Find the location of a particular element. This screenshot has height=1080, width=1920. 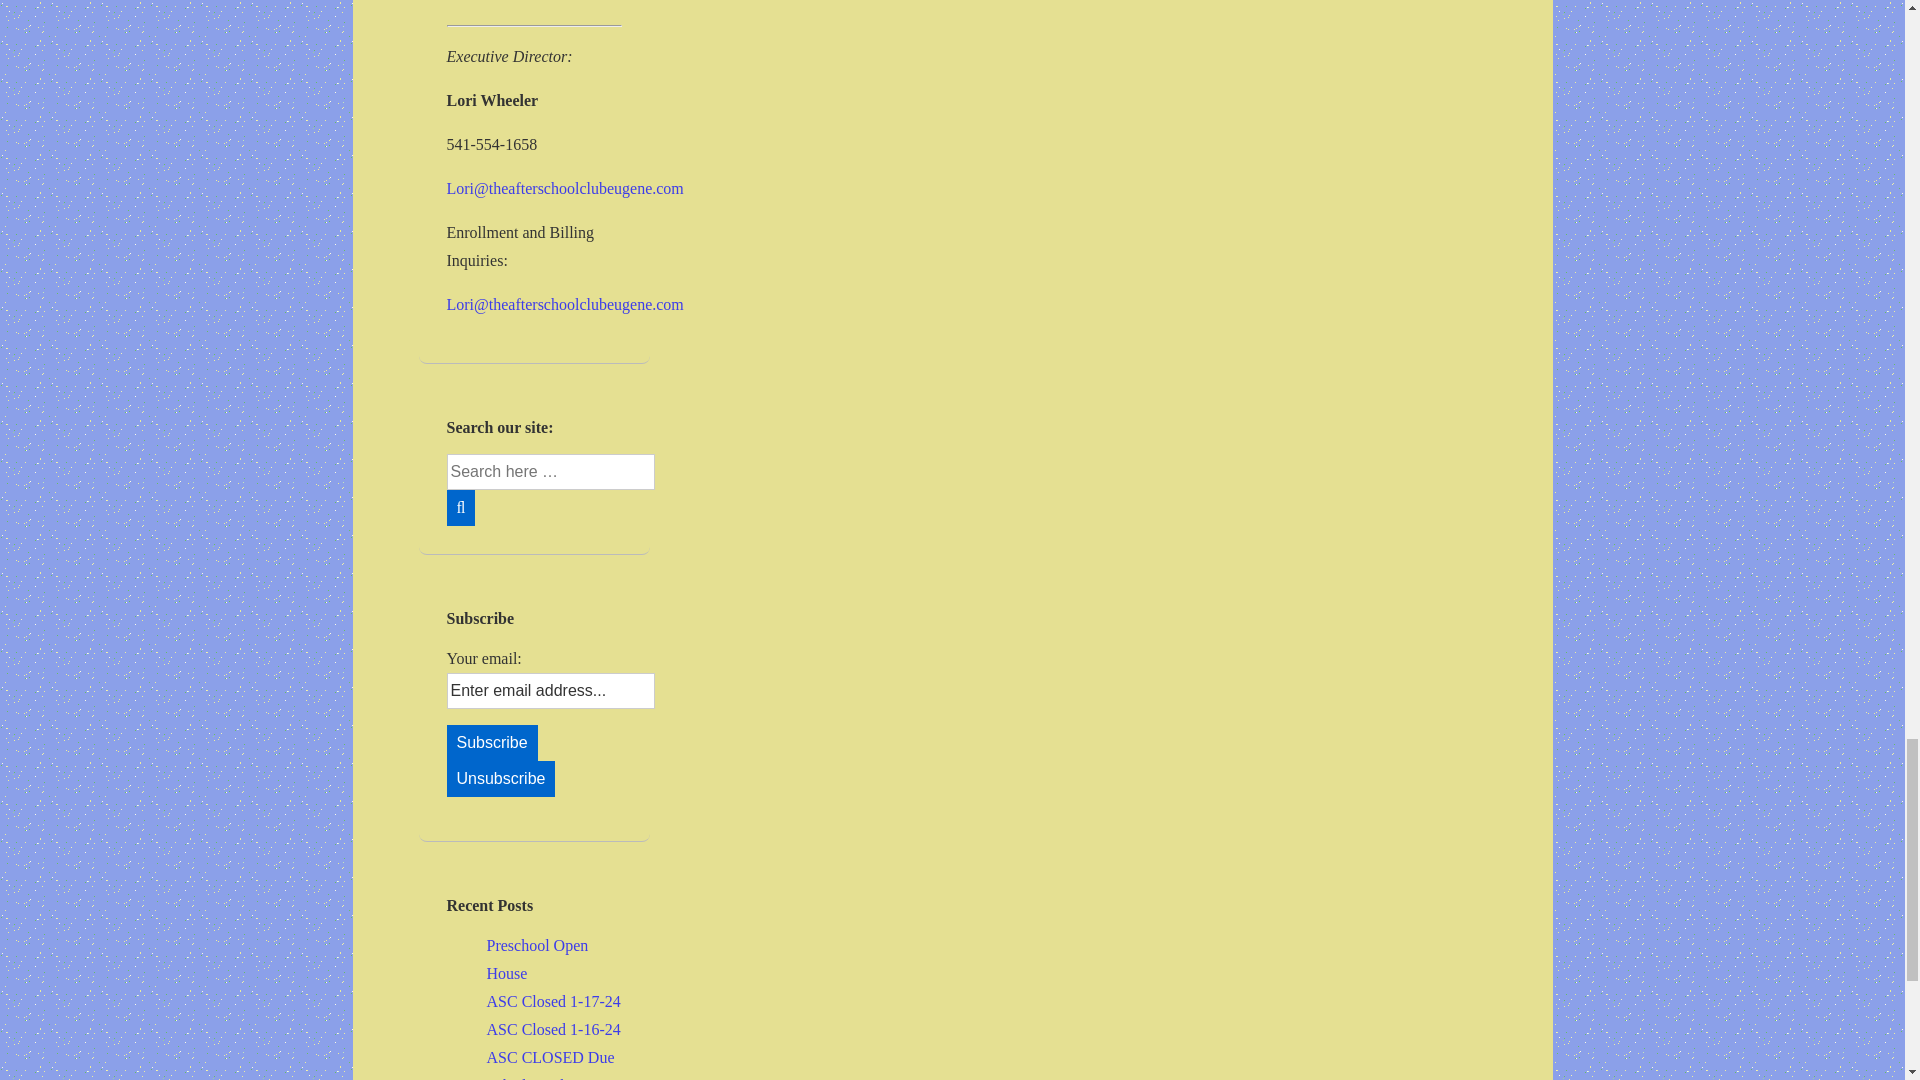

Subscribe is located at coordinates (491, 742).